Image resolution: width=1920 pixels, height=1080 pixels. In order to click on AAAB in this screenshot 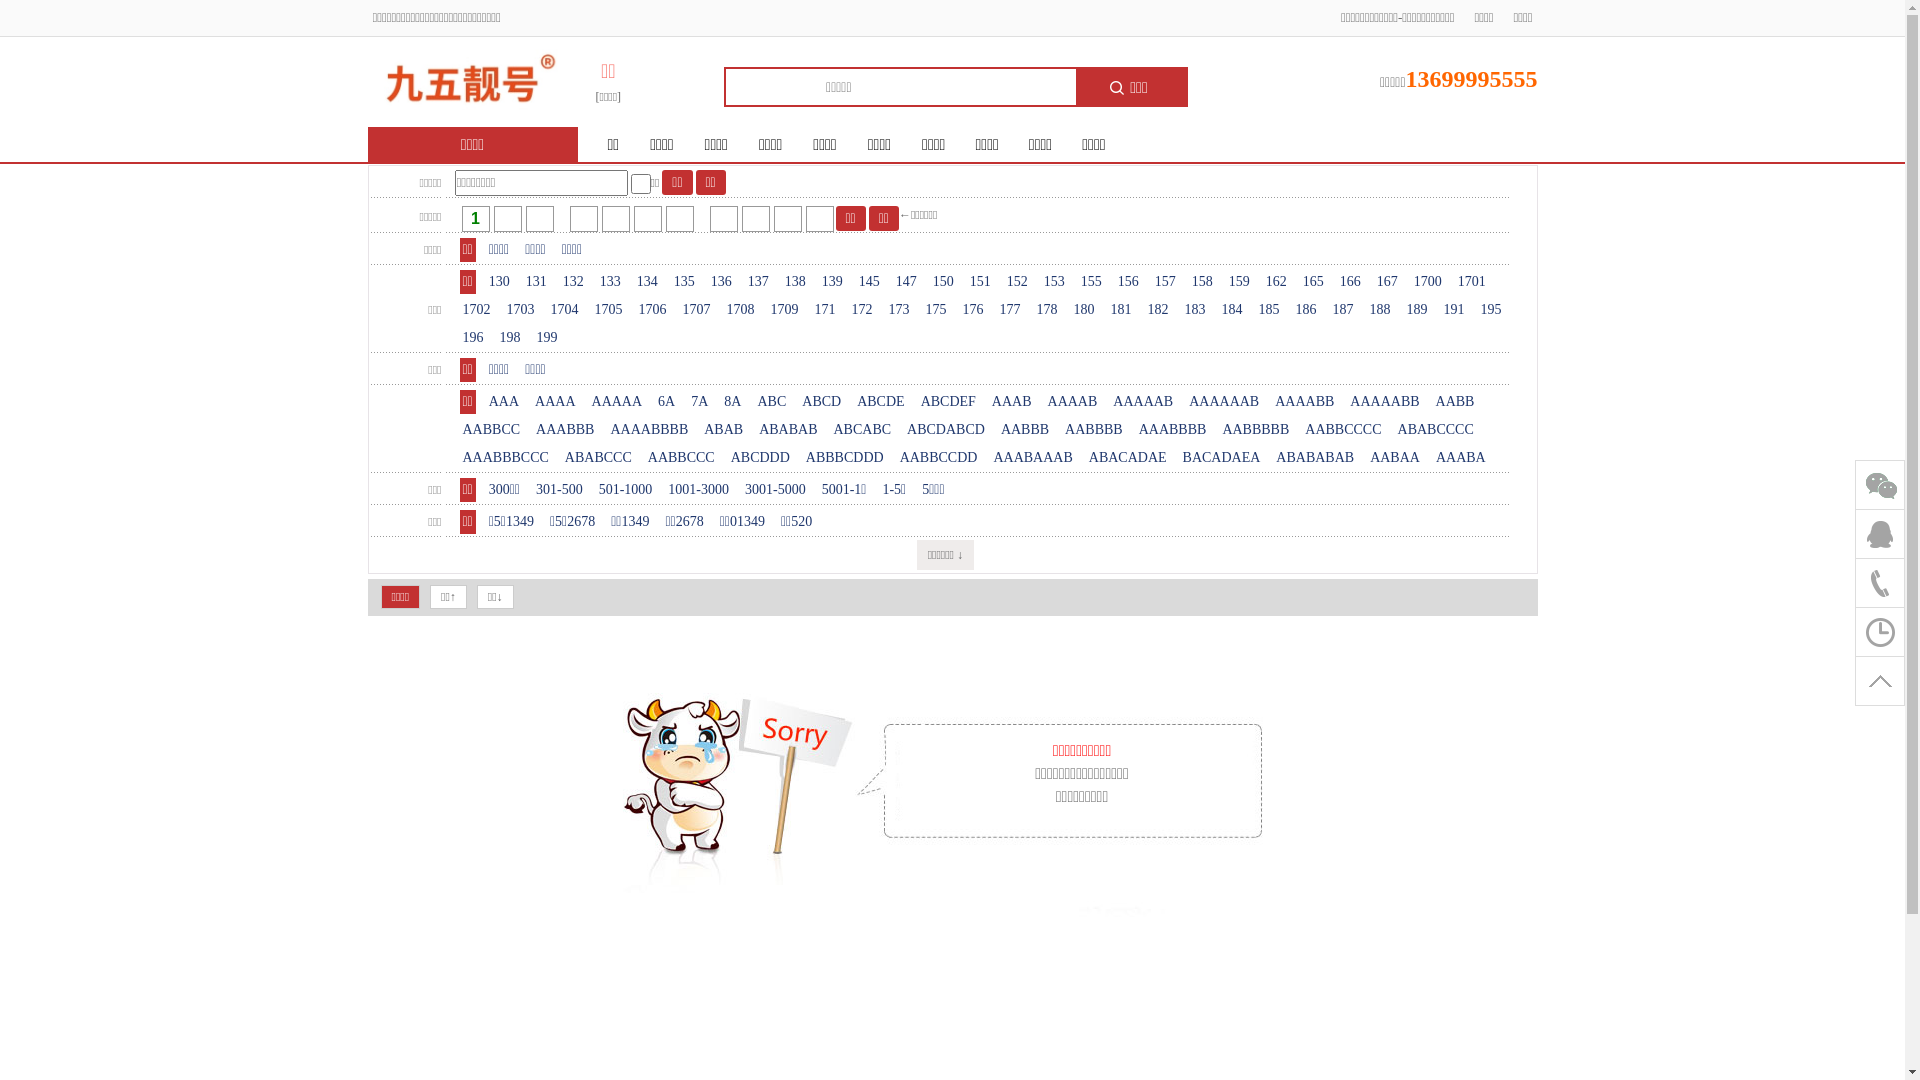, I will do `click(1012, 402)`.